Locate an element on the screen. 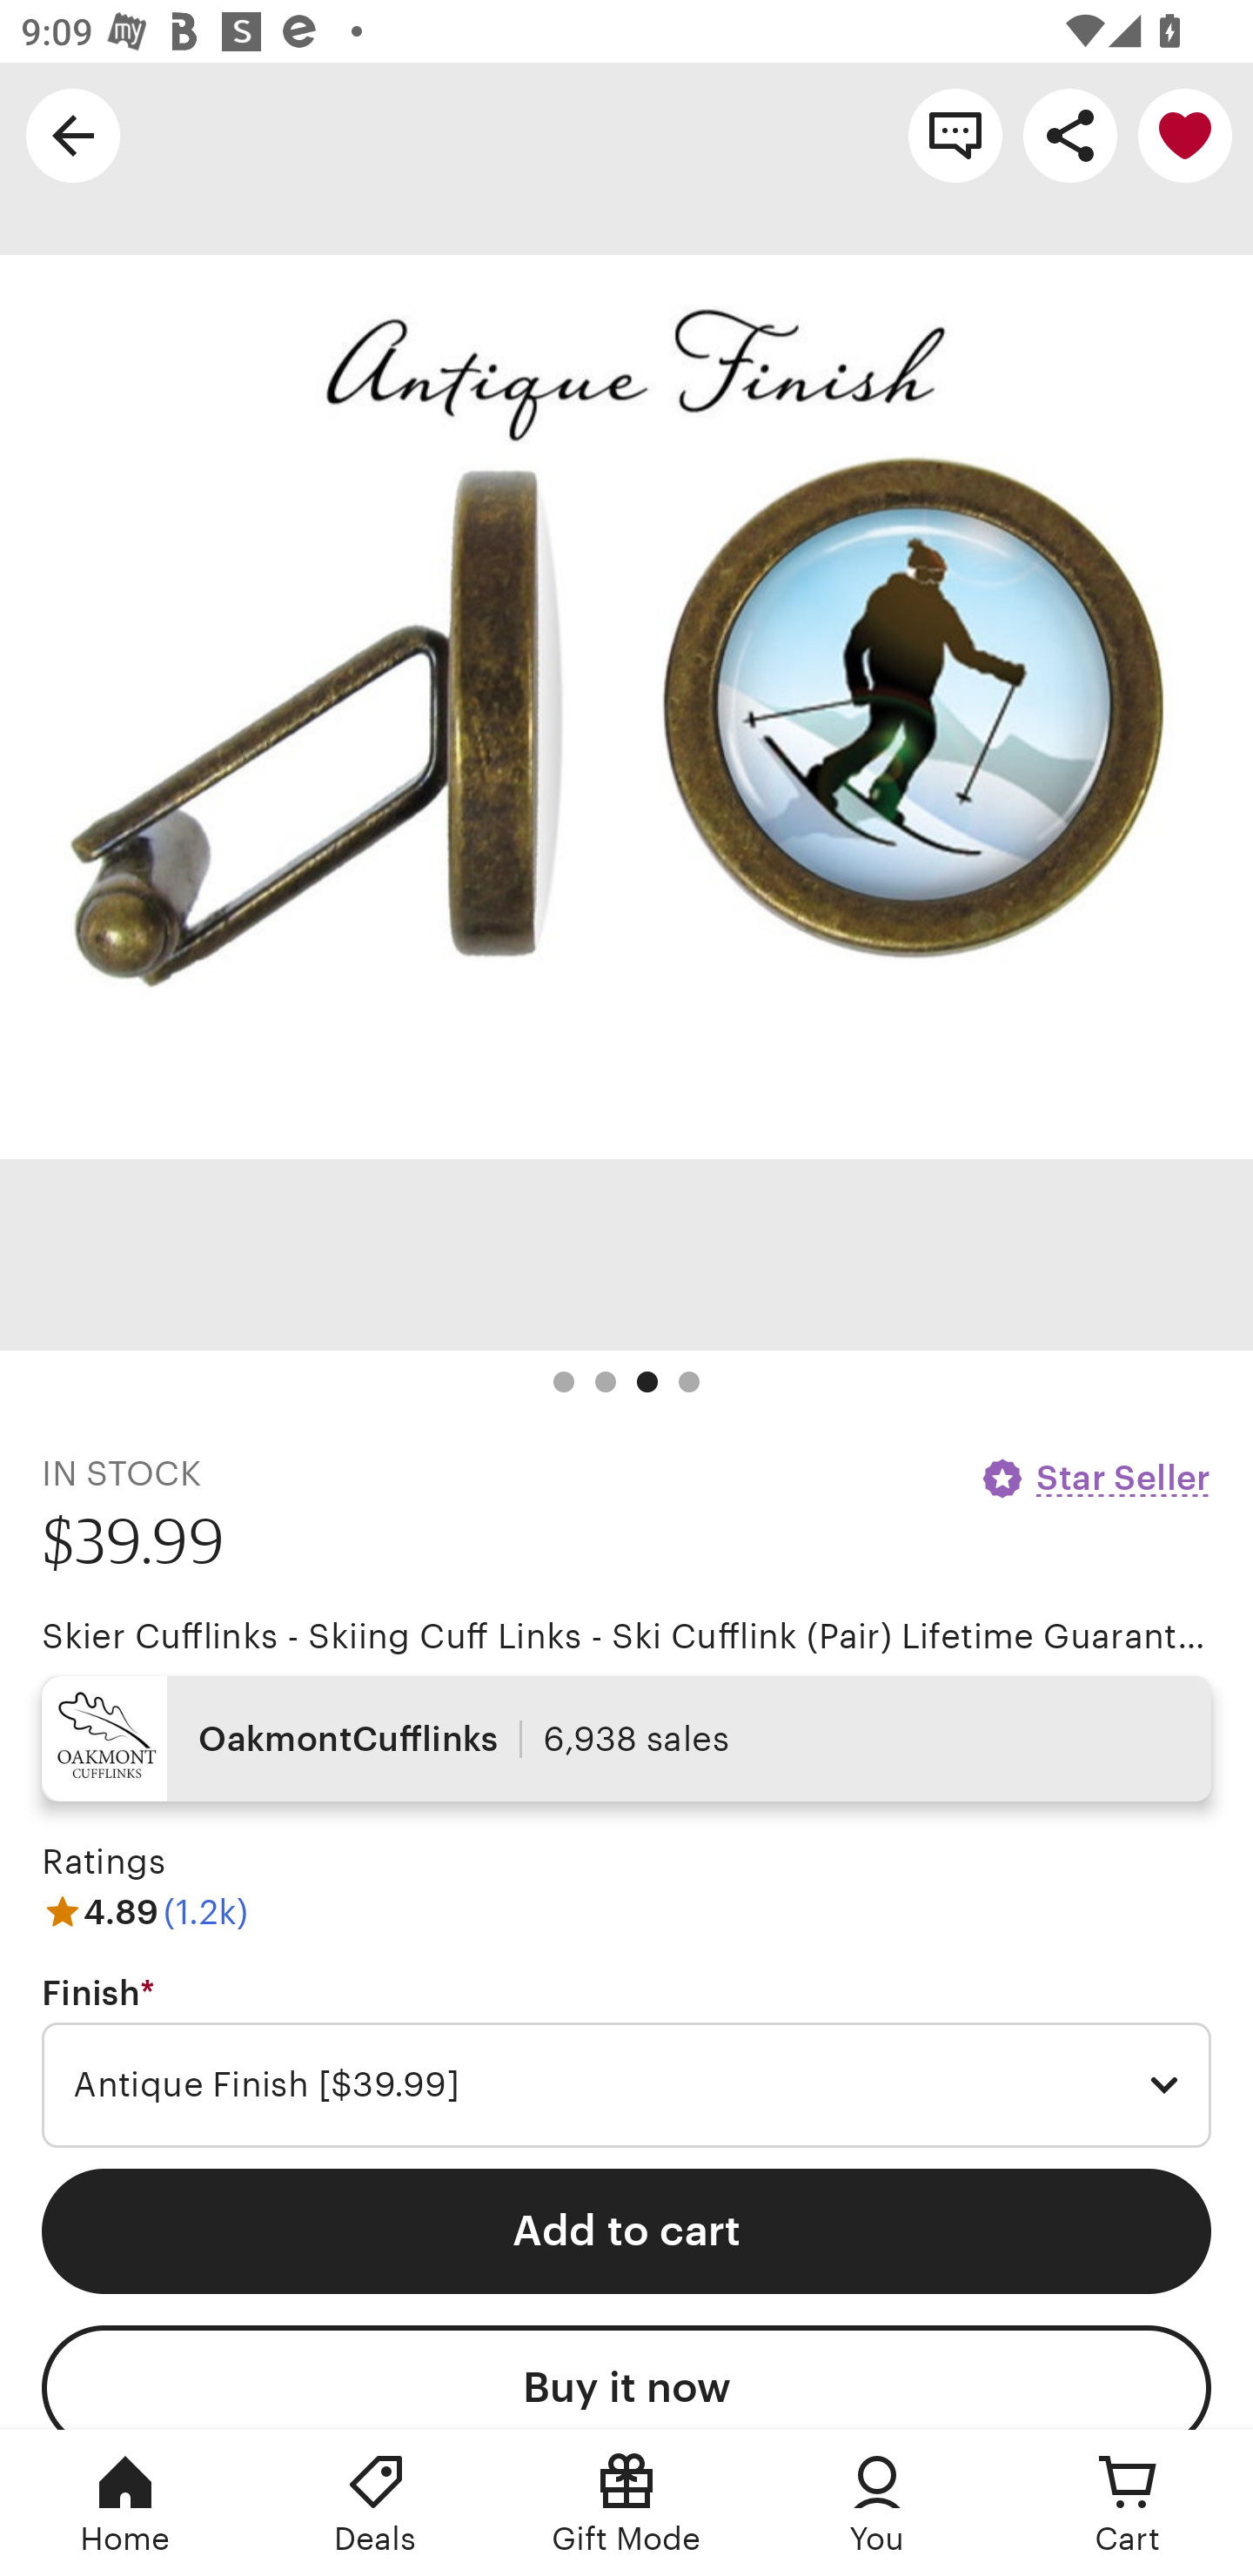 The height and width of the screenshot is (2576, 1253). Navigate up is located at coordinates (73, 134).